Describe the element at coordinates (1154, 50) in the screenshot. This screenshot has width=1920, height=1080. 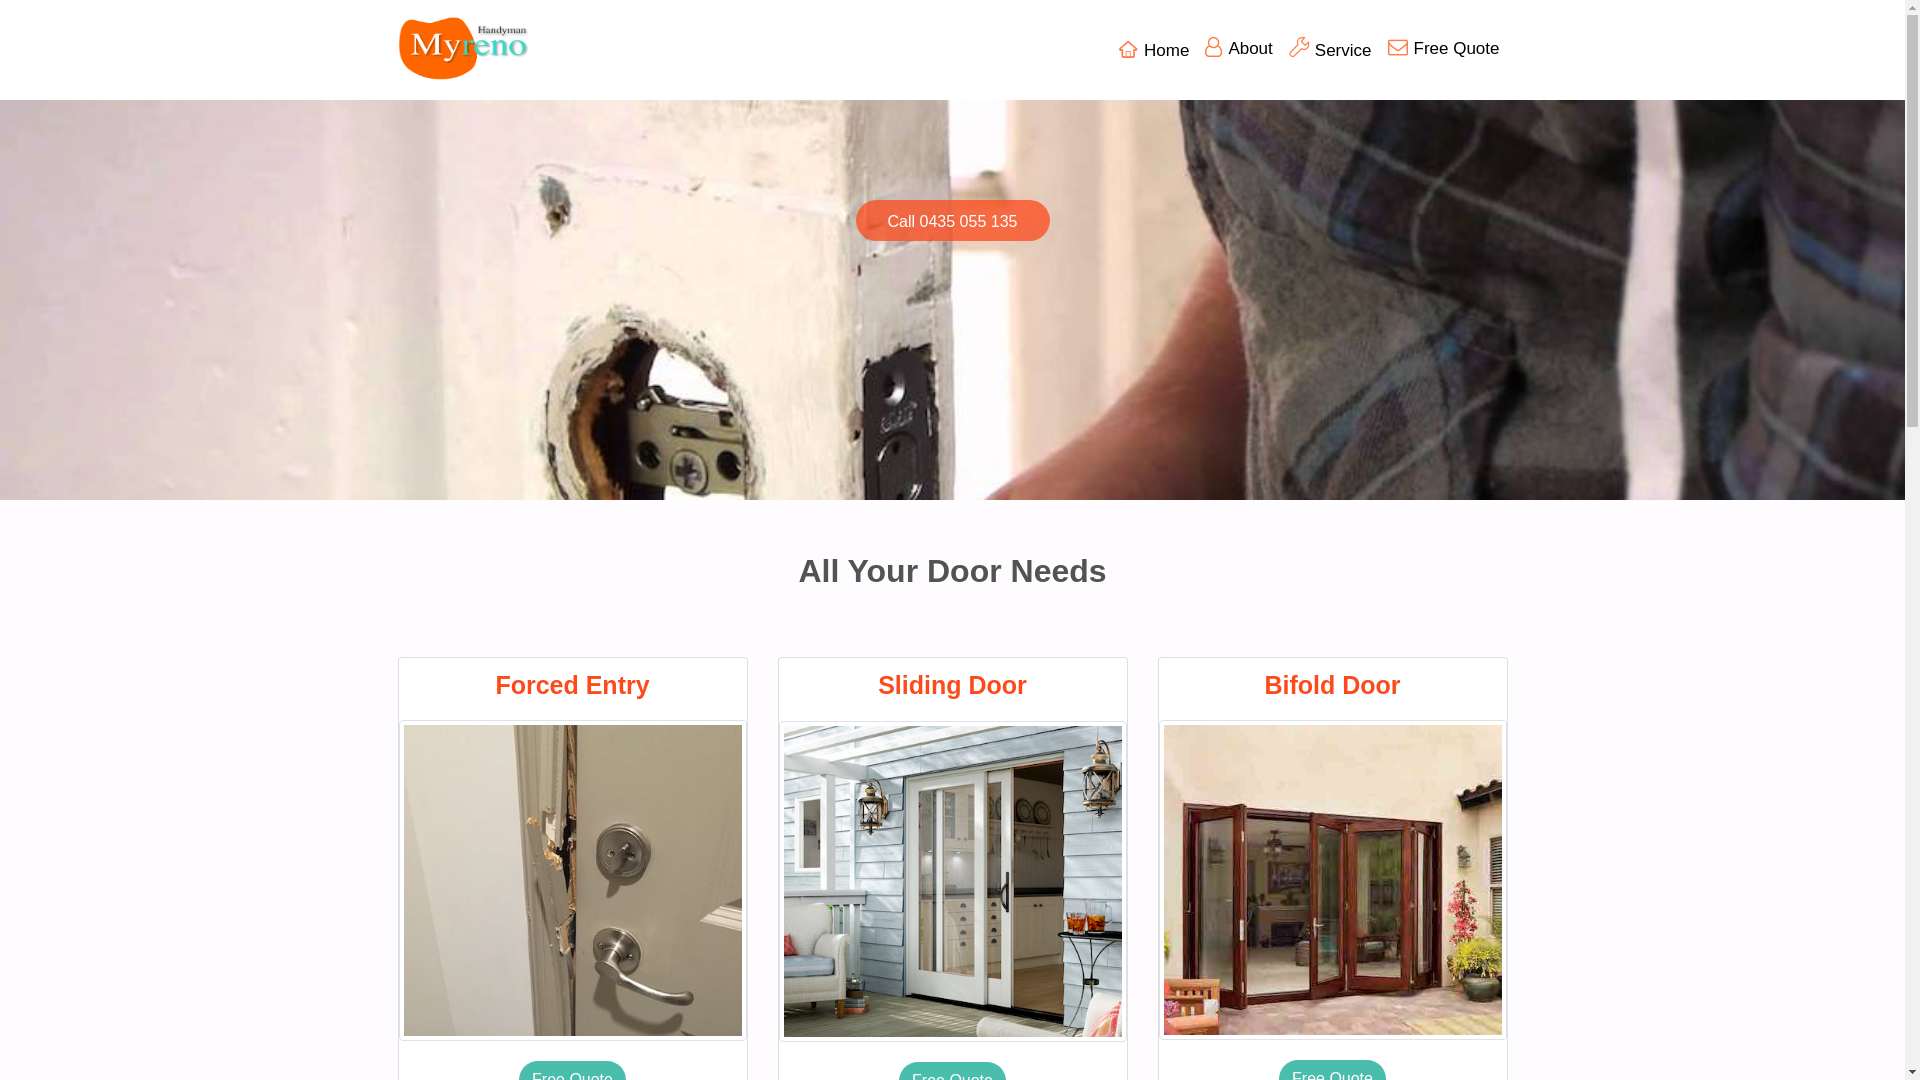
I see `Home` at that location.